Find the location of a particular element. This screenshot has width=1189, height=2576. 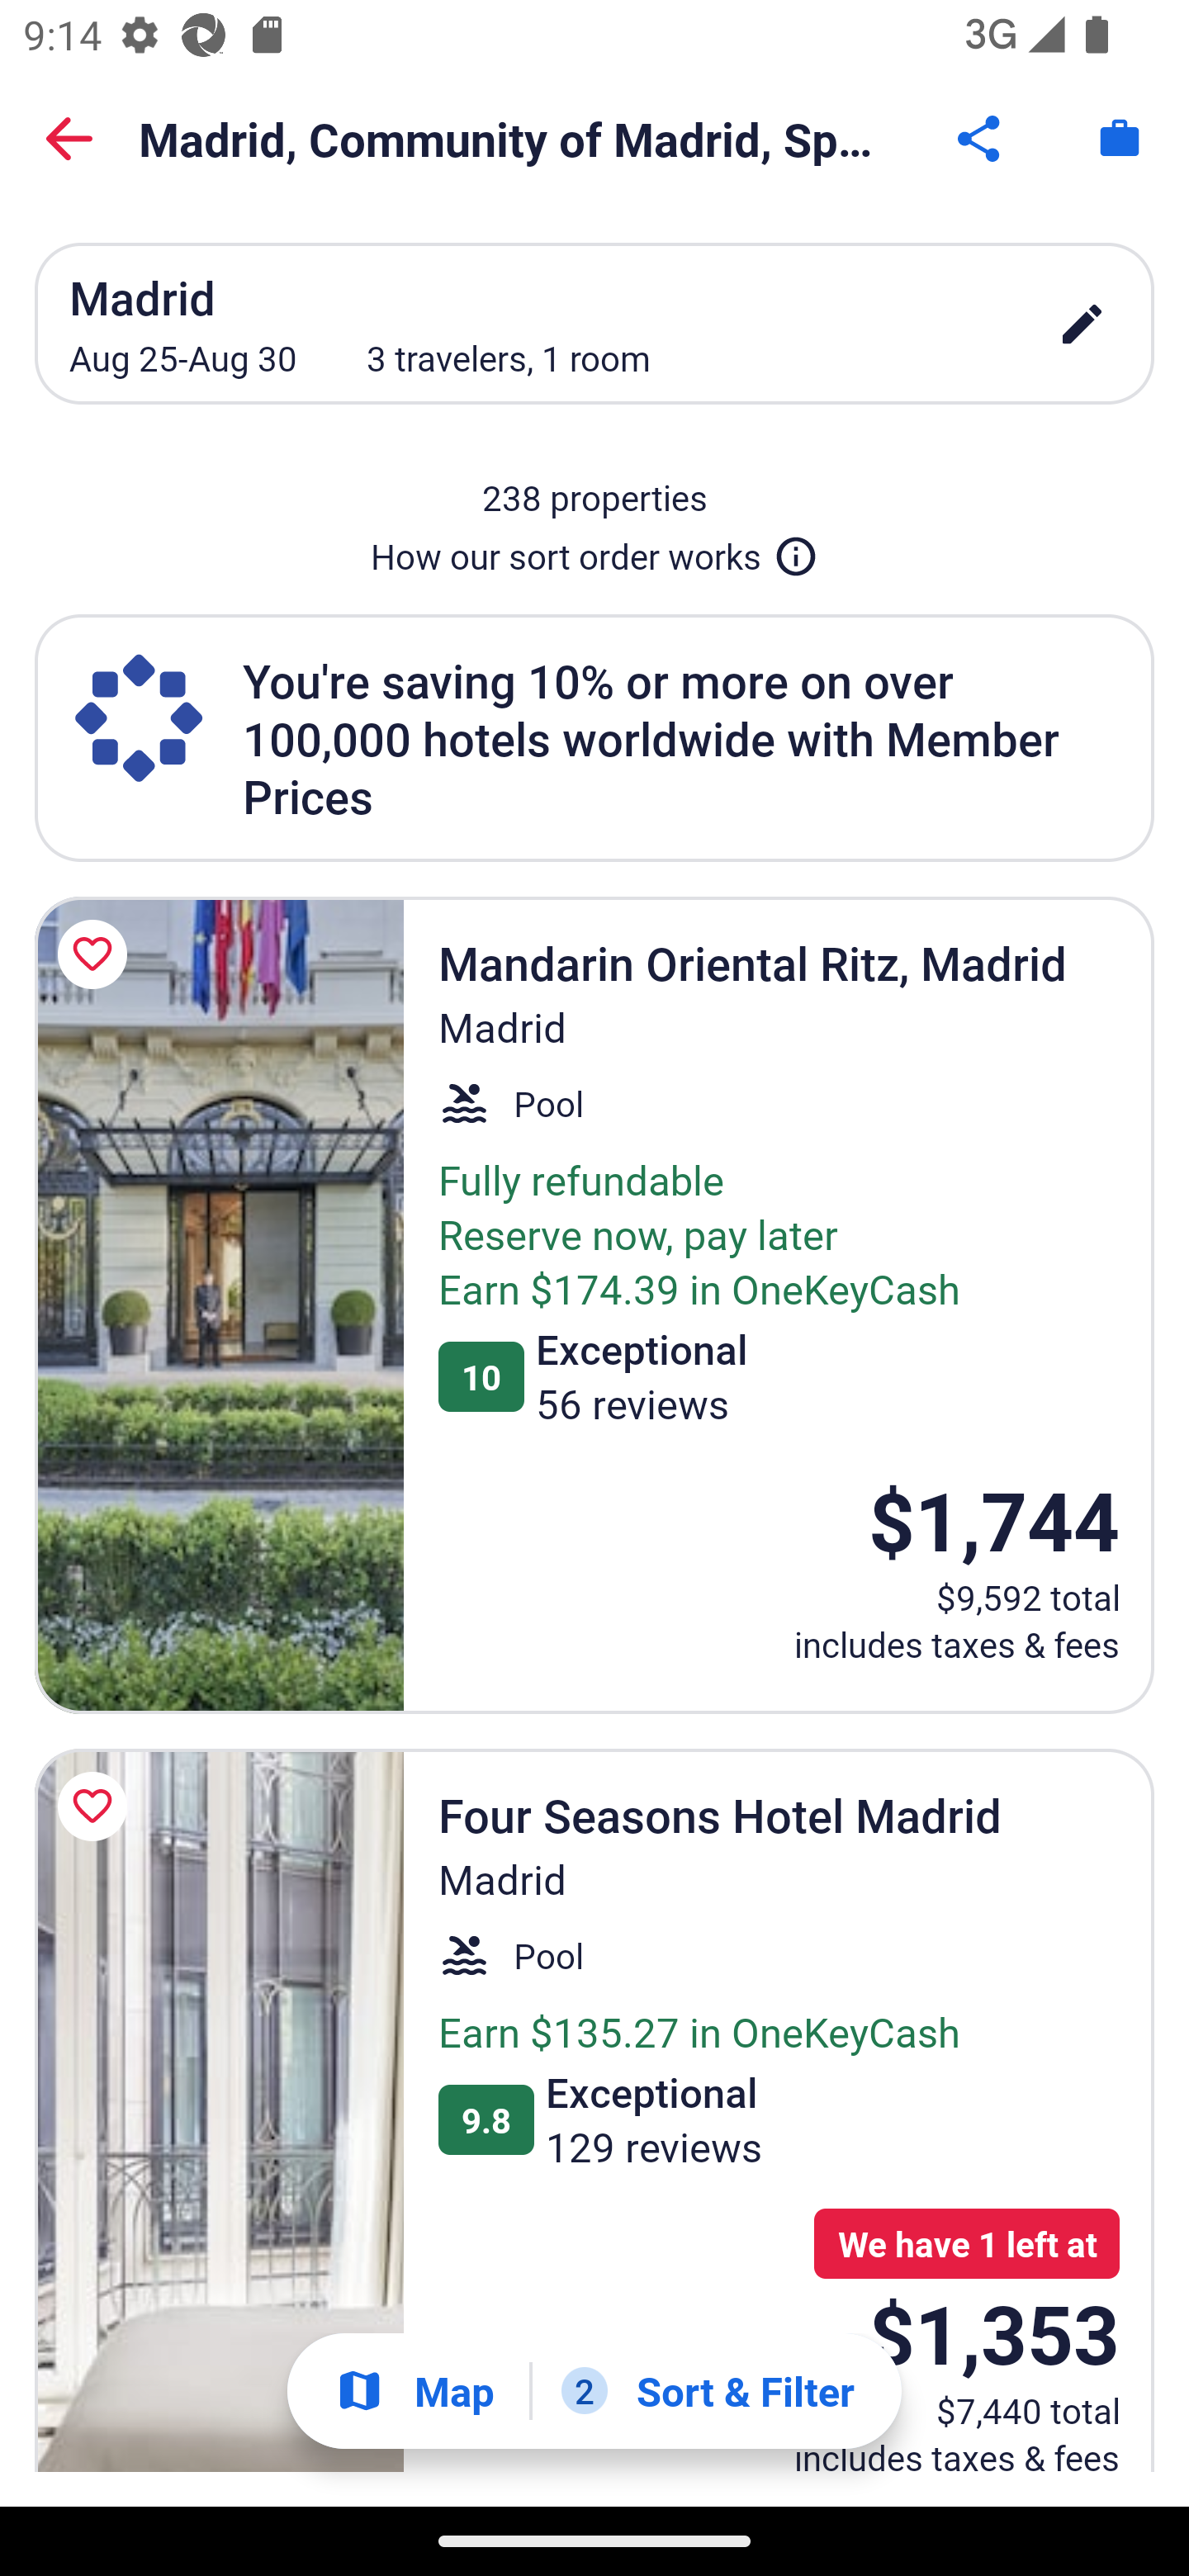

Share Button is located at coordinates (981, 139).